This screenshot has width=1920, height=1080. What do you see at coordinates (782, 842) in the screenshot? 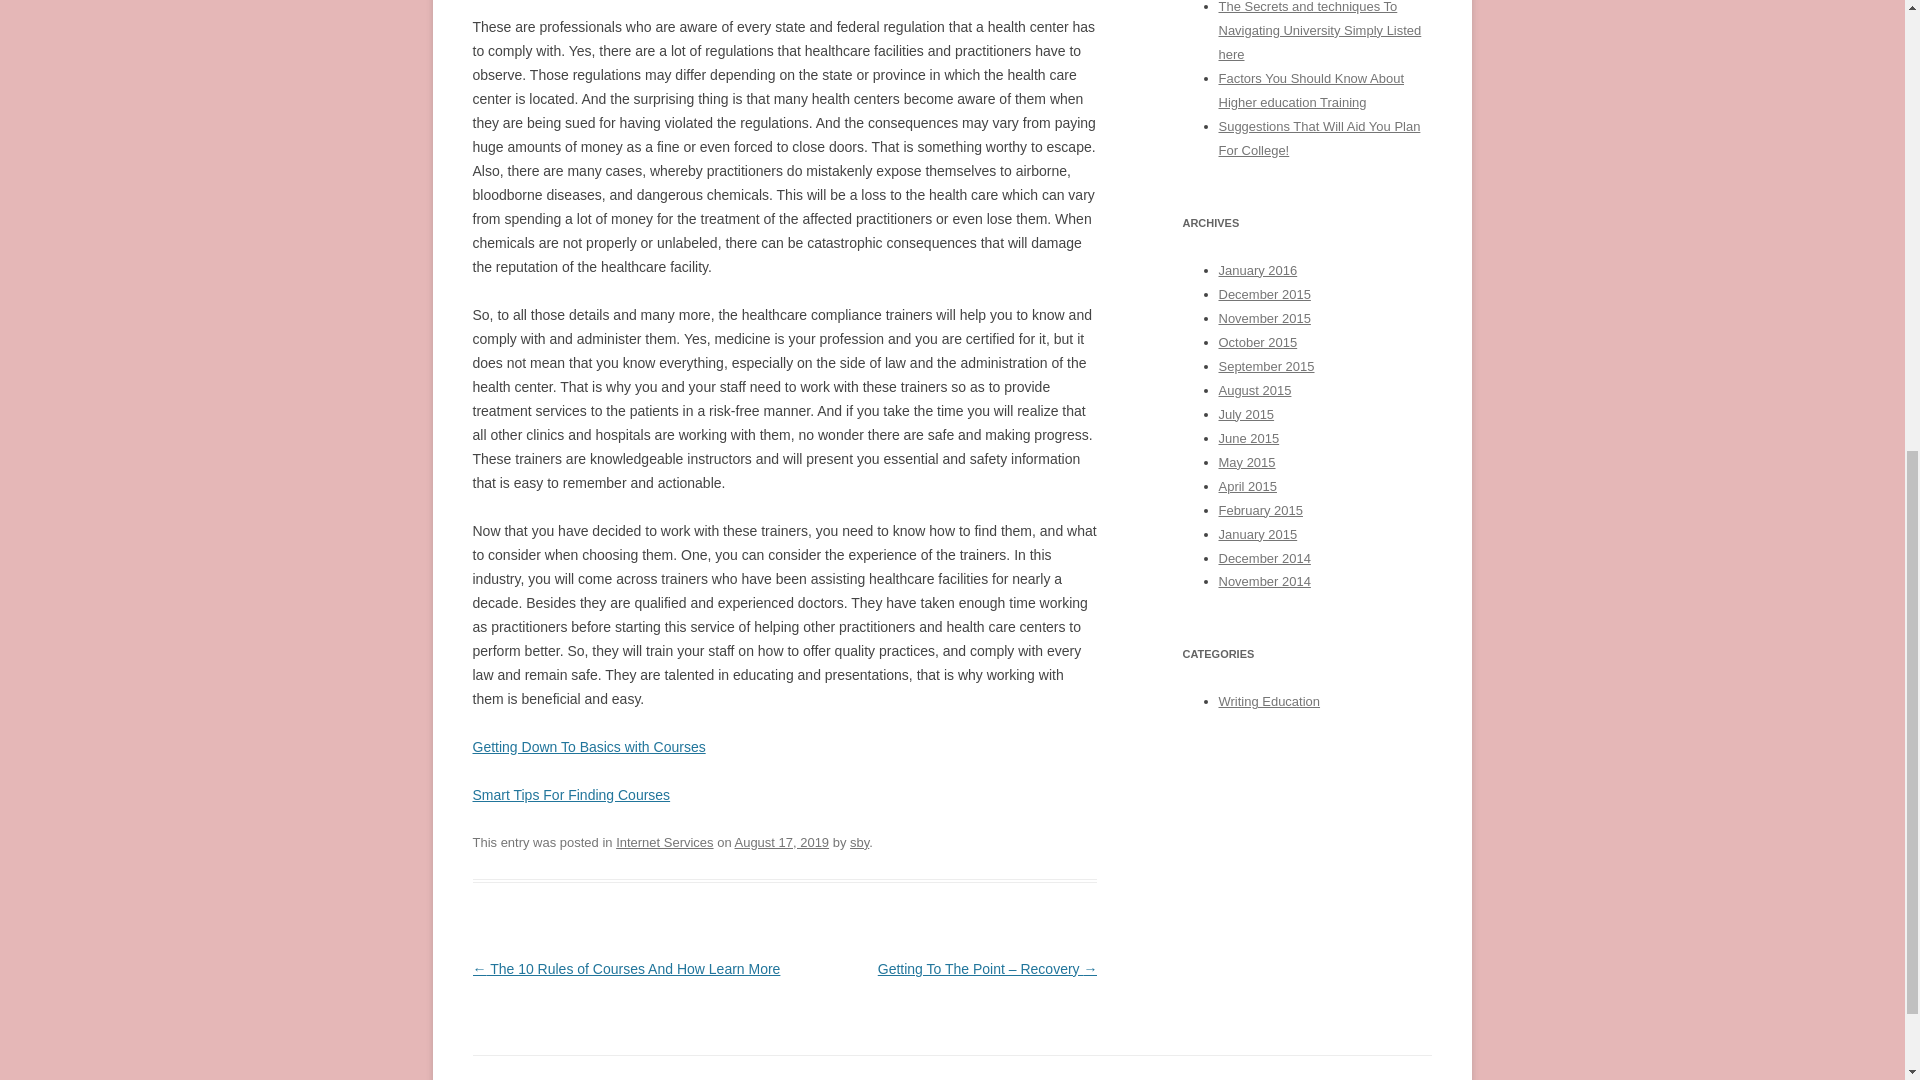
I see `8:13 pm` at bounding box center [782, 842].